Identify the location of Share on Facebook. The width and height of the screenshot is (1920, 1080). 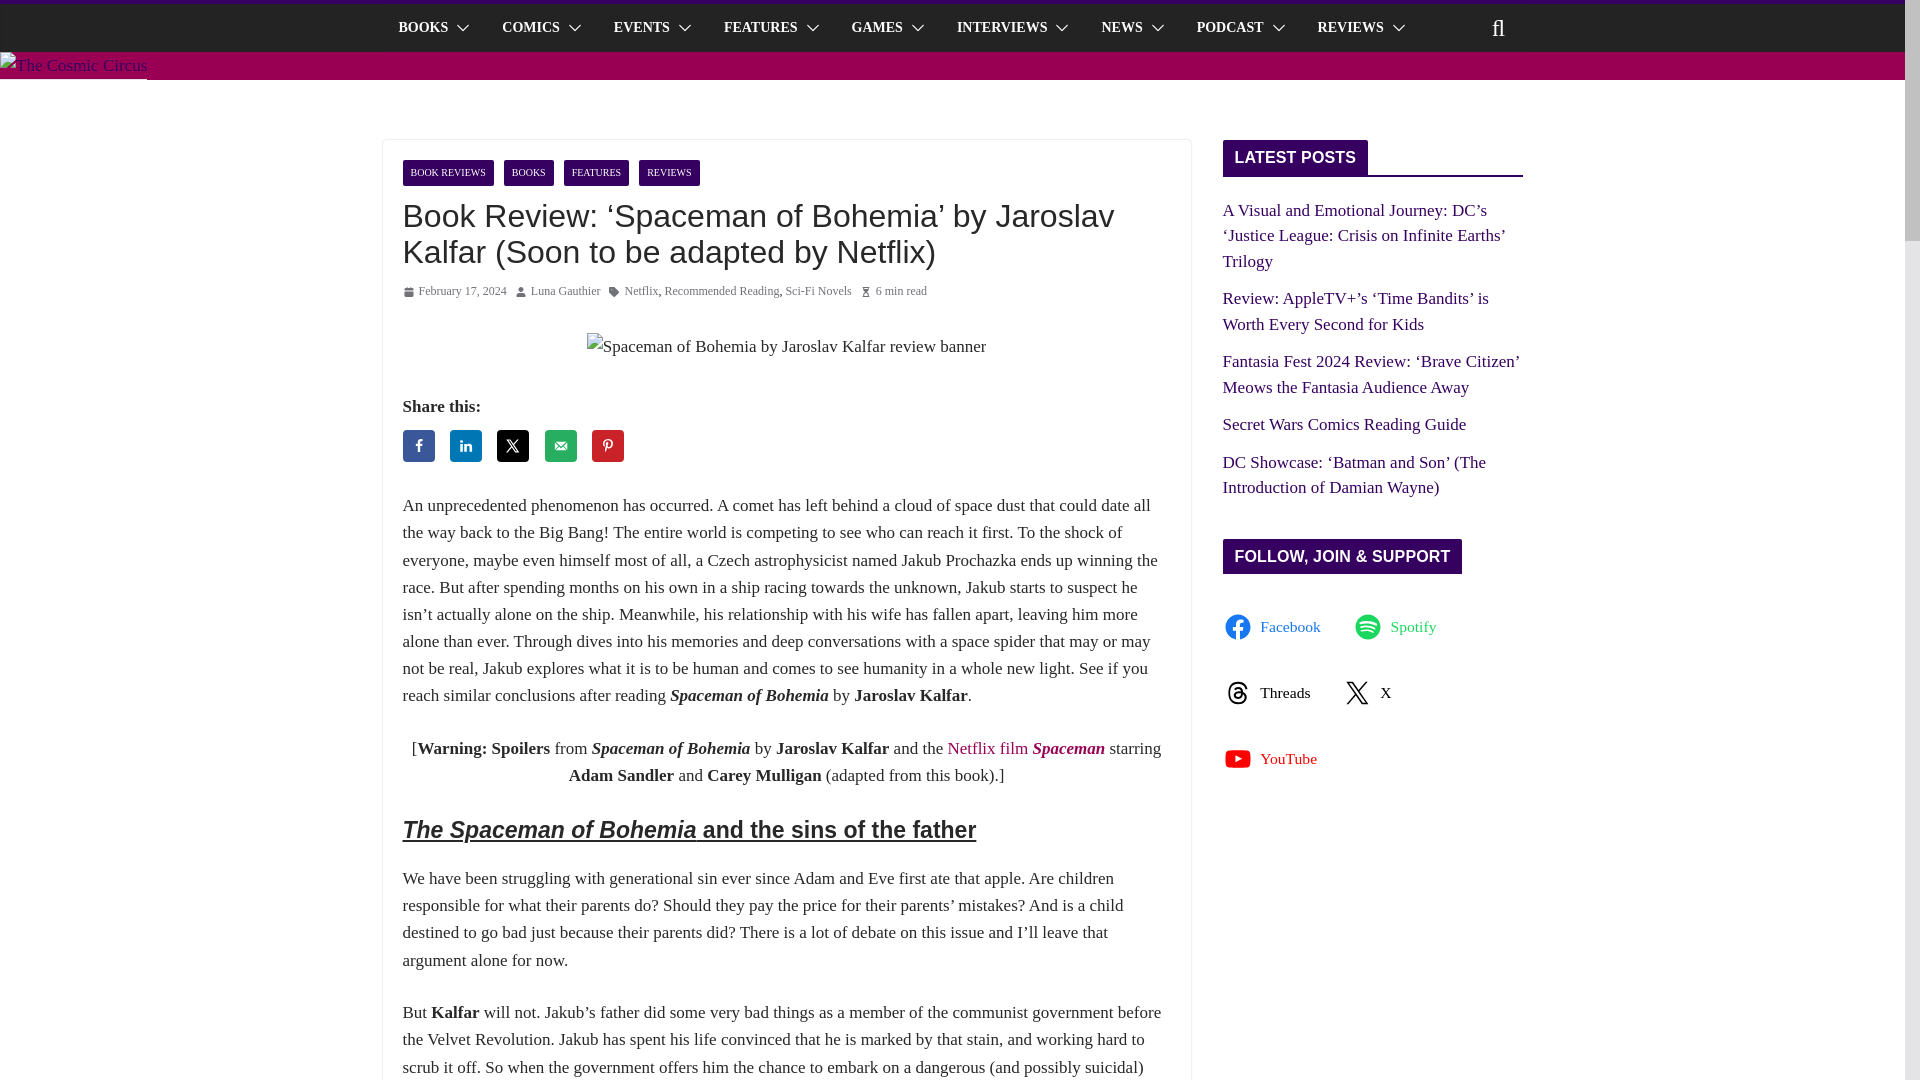
(417, 446).